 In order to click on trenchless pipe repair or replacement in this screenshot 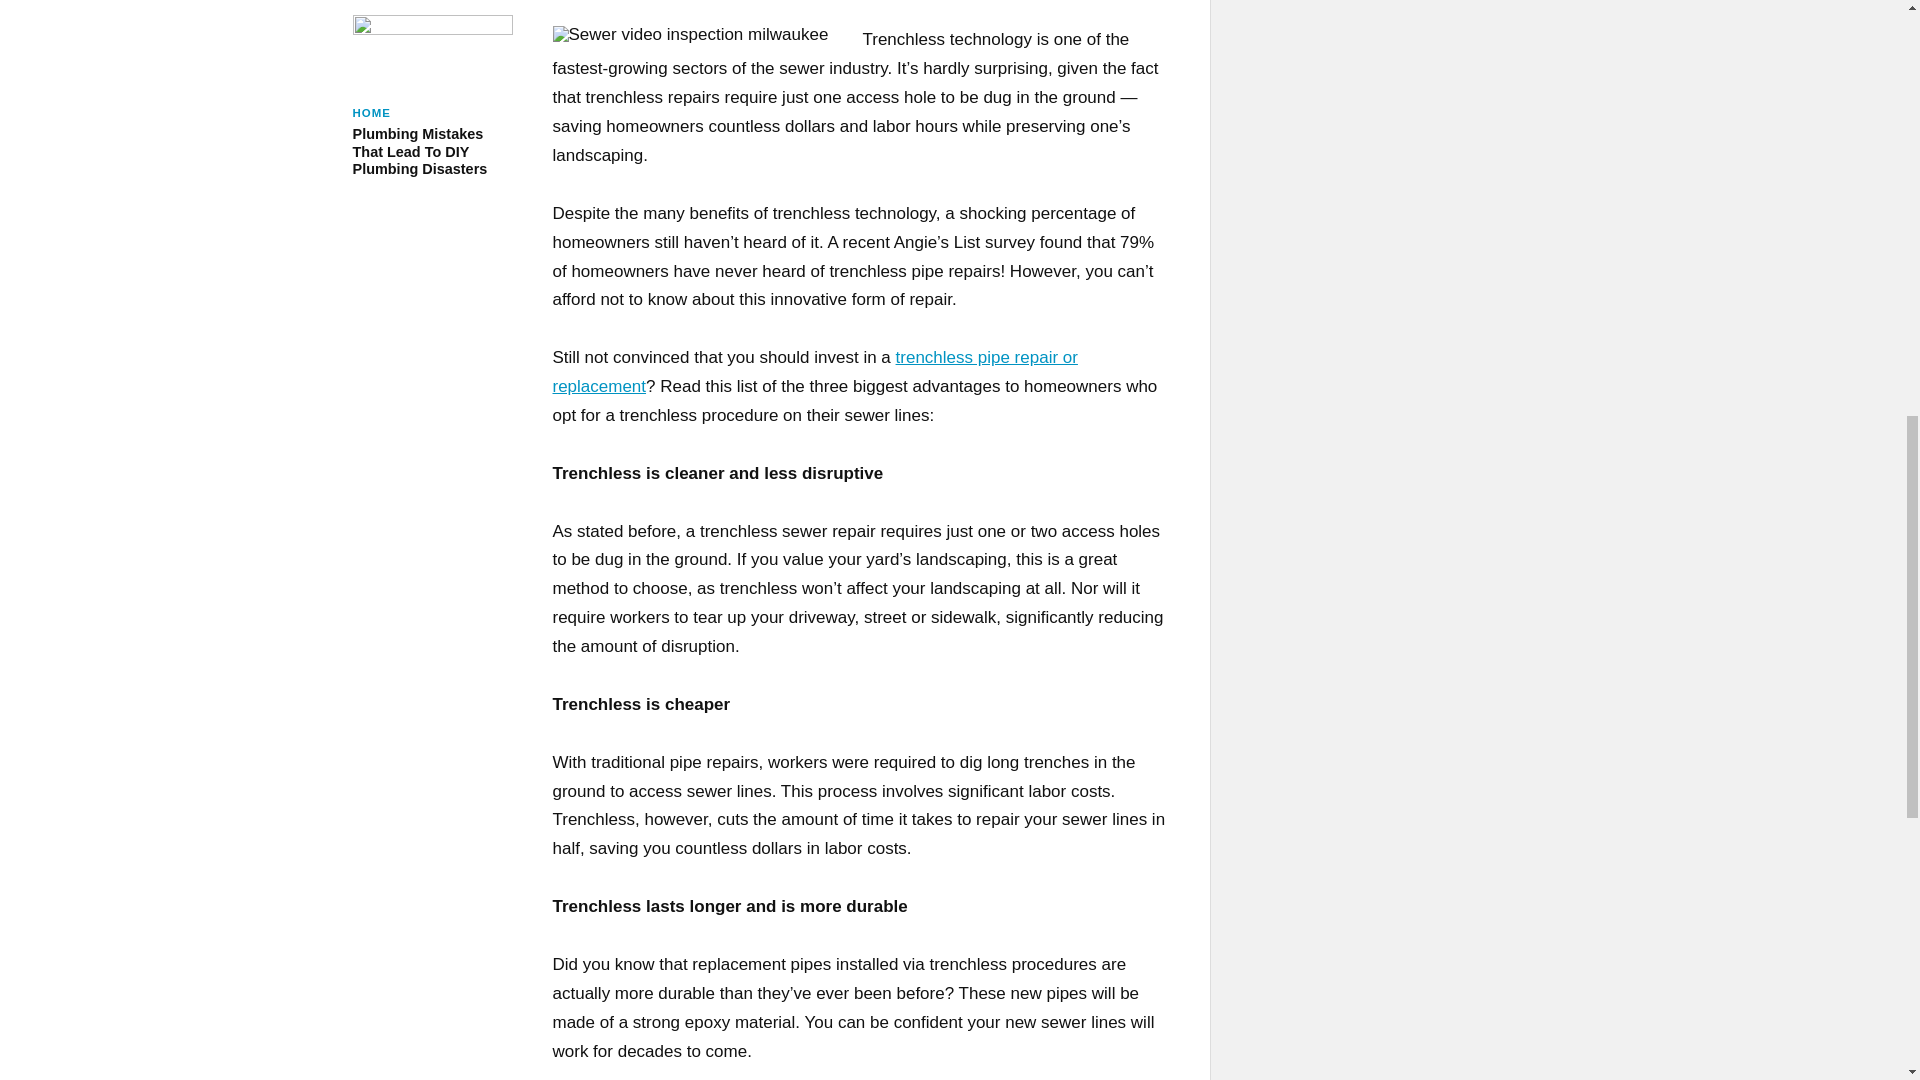, I will do `click(432, 96)`.